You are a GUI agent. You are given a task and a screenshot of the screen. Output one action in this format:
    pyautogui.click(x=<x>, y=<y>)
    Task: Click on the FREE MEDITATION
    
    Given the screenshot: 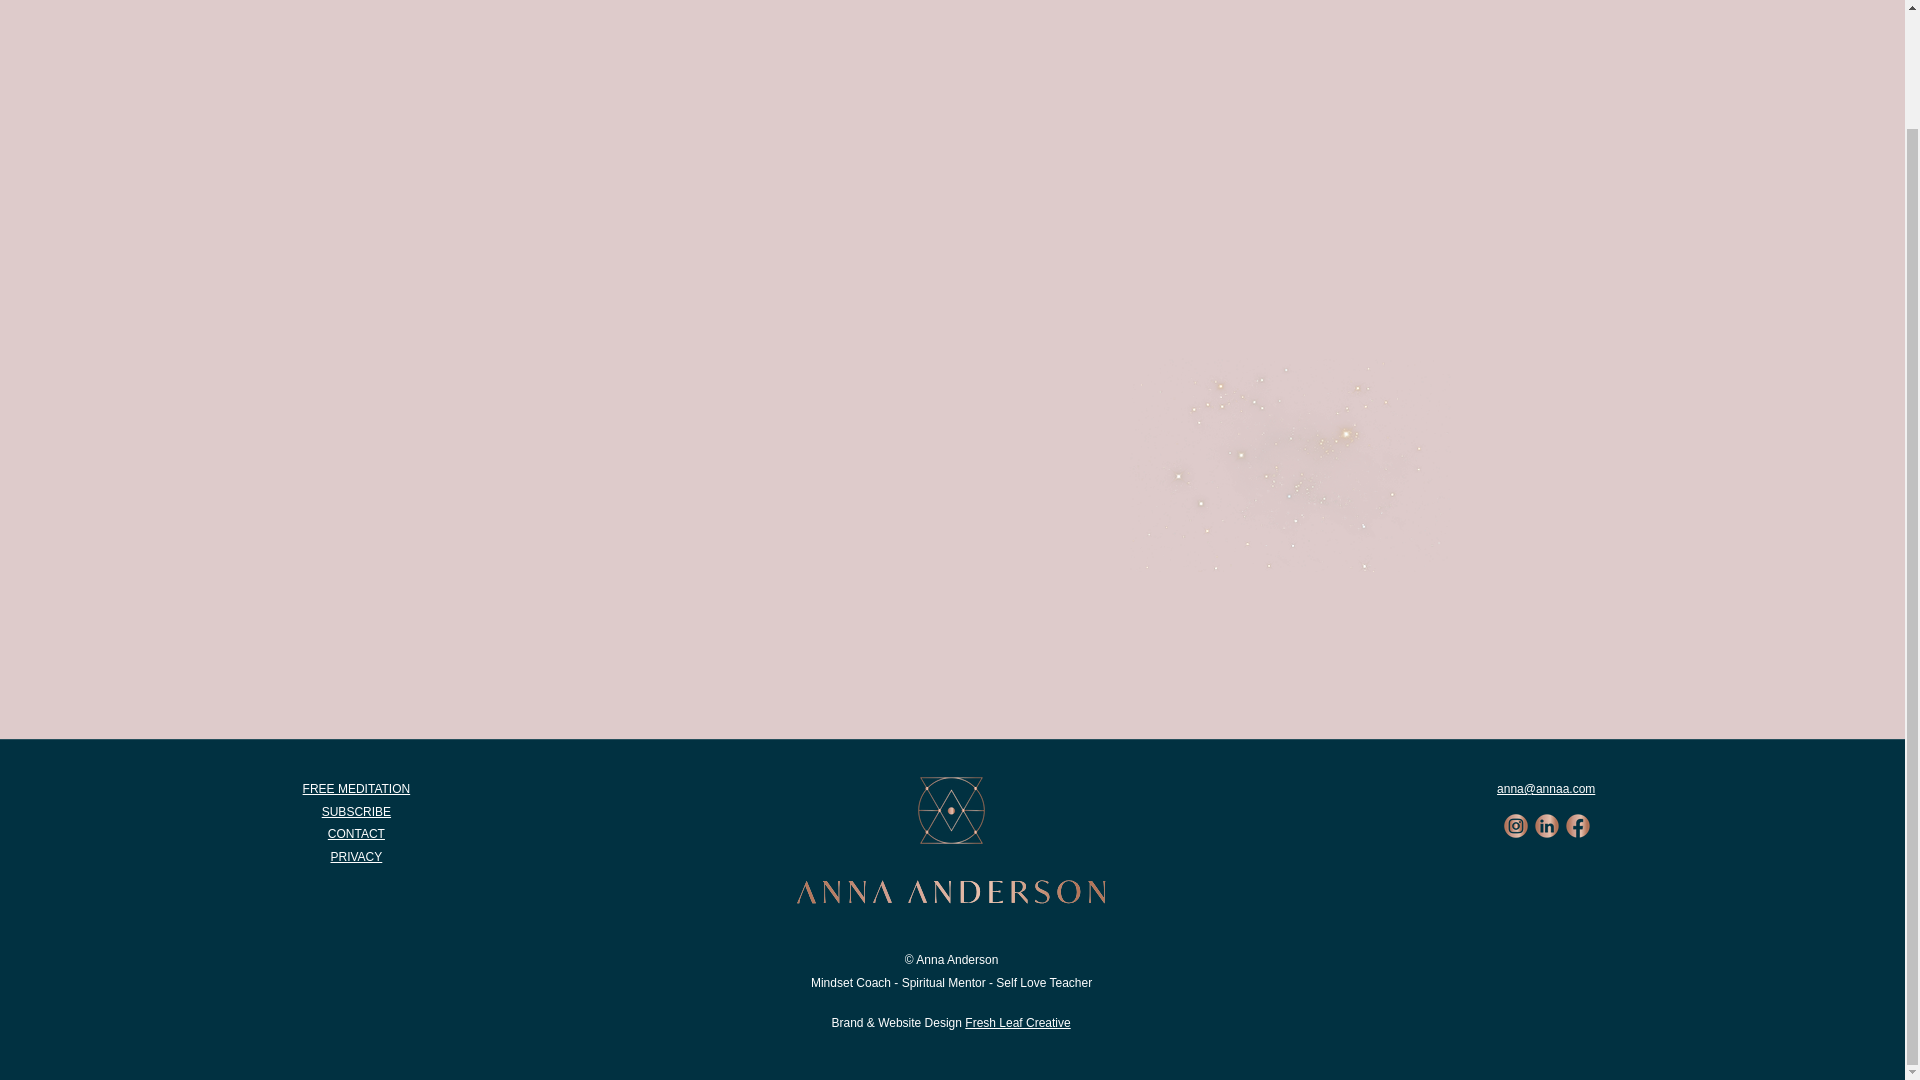 What is the action you would take?
    pyautogui.click(x=356, y=788)
    